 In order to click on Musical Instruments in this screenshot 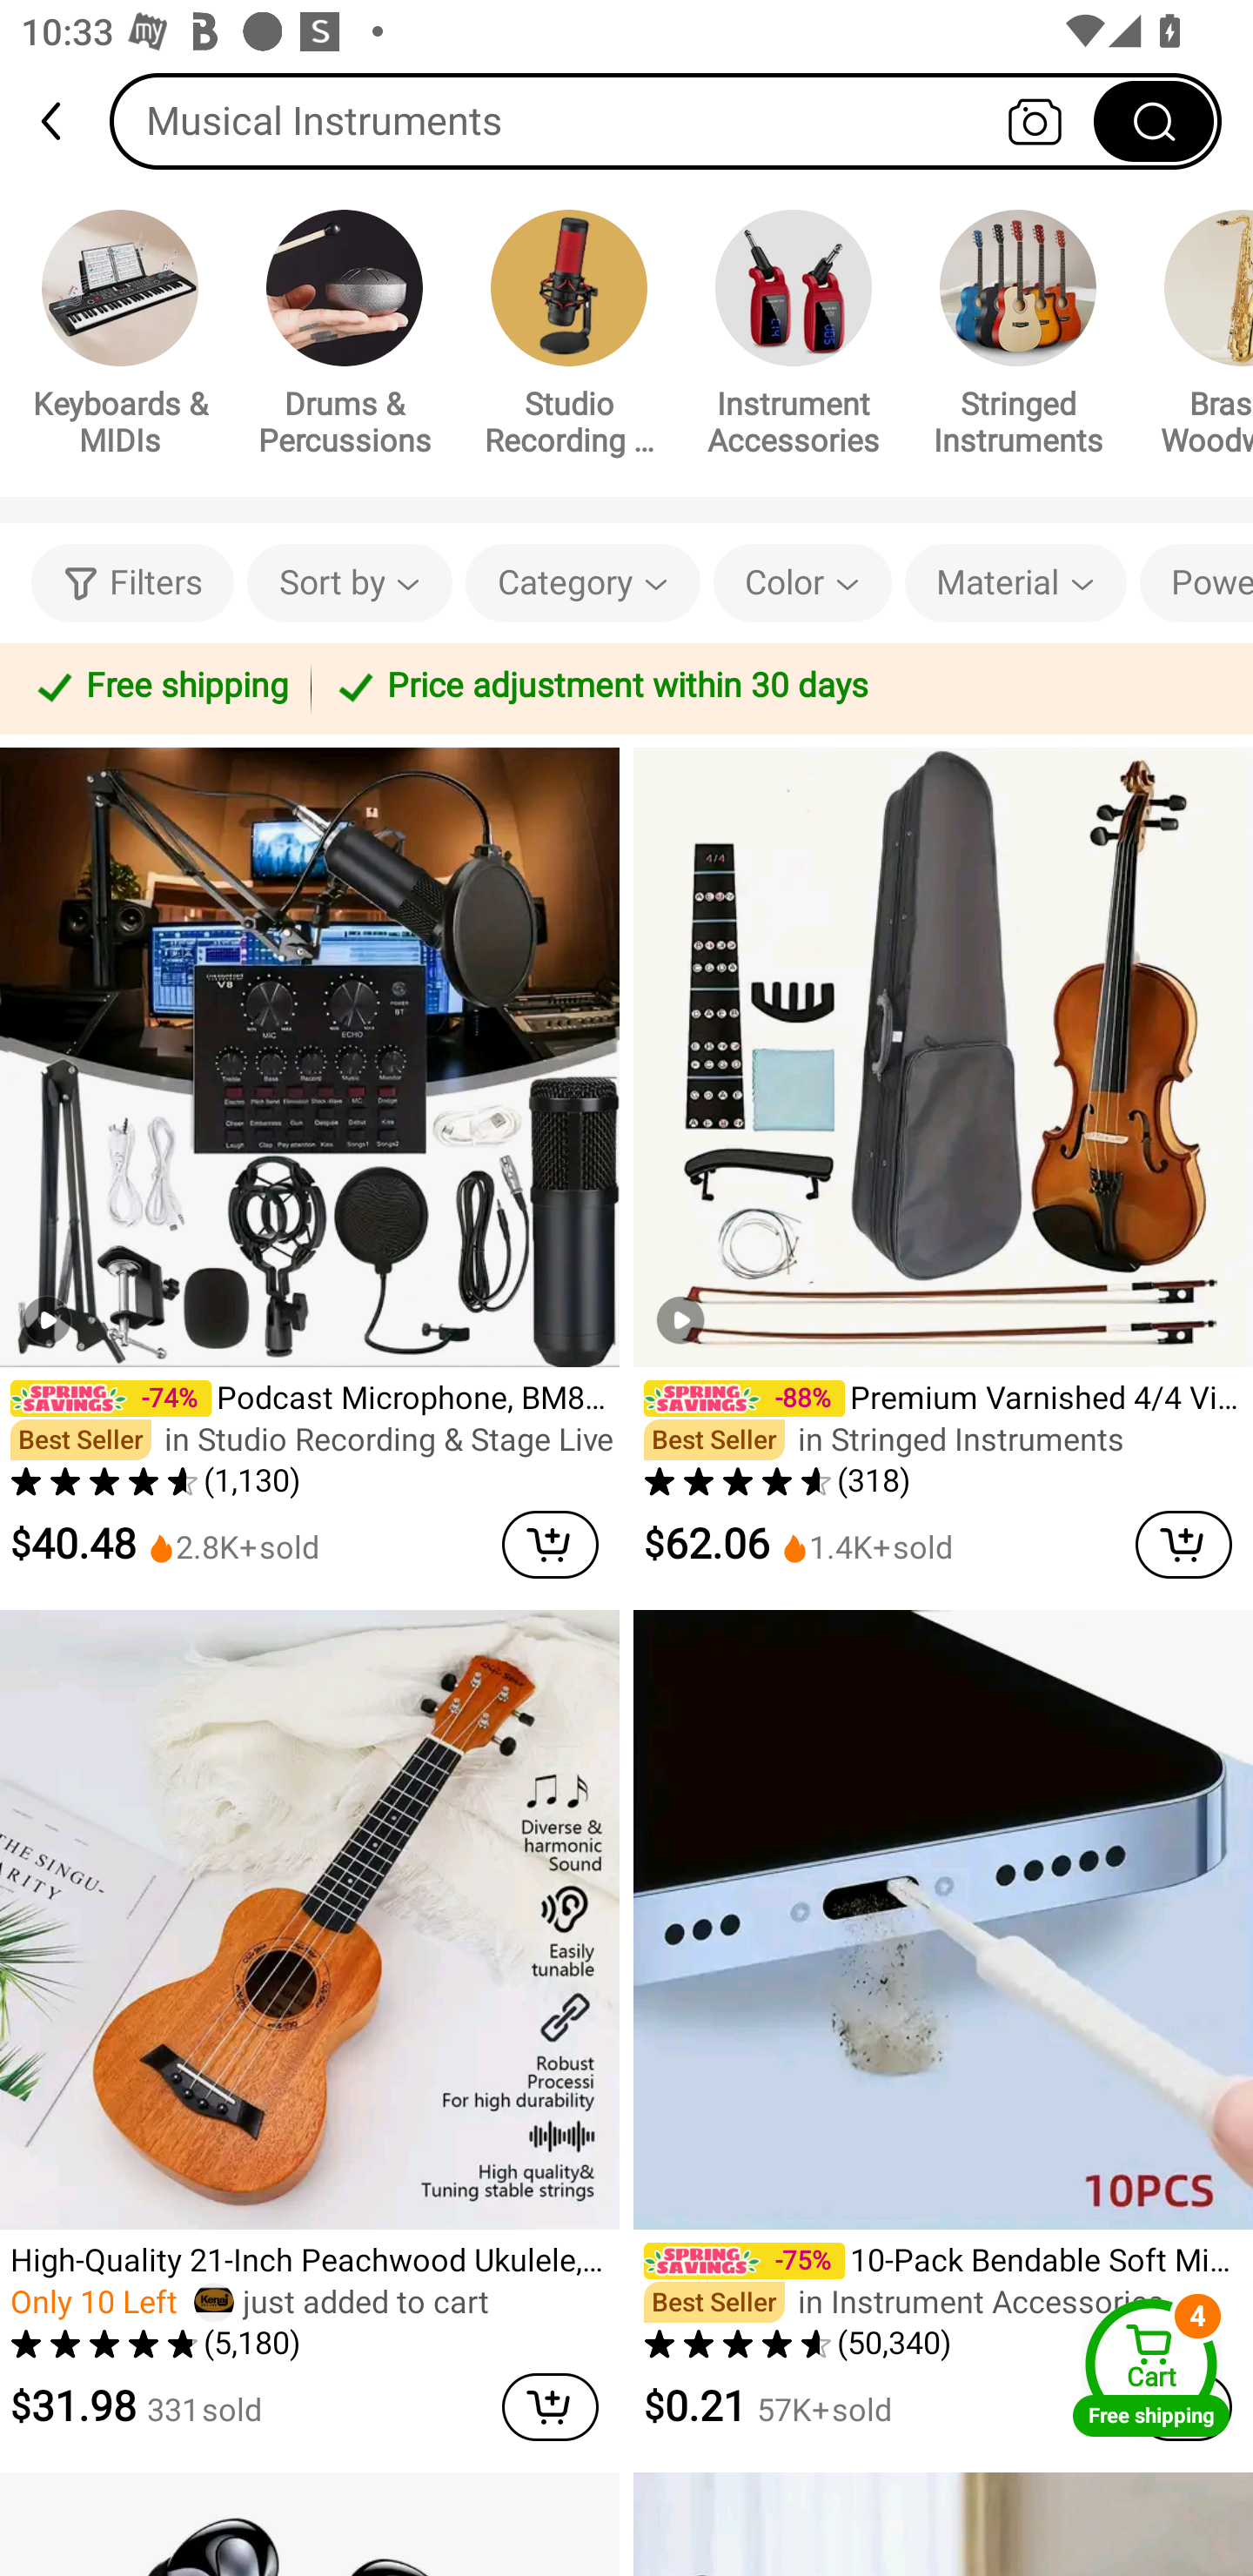, I will do `click(666, 120)`.